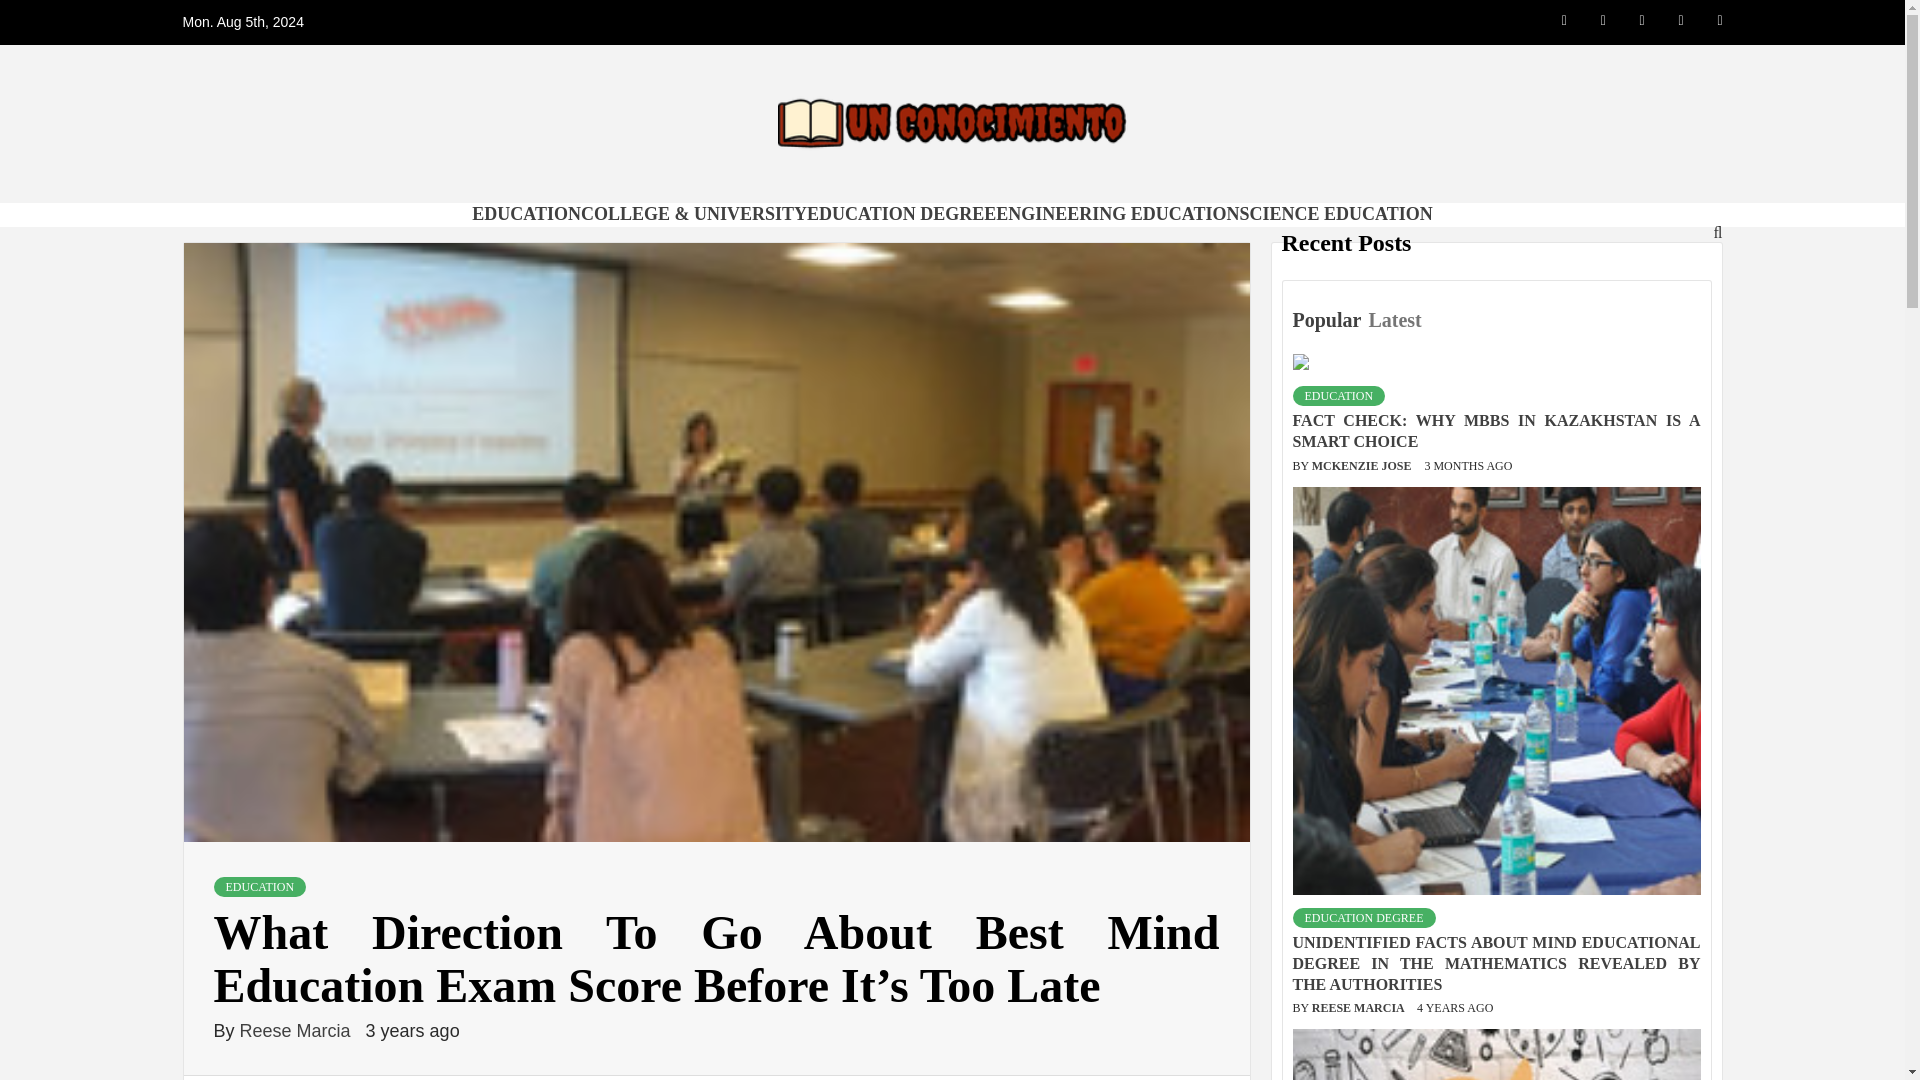  What do you see at coordinates (901, 214) in the screenshot?
I see `EDUCATION DEGREE` at bounding box center [901, 214].